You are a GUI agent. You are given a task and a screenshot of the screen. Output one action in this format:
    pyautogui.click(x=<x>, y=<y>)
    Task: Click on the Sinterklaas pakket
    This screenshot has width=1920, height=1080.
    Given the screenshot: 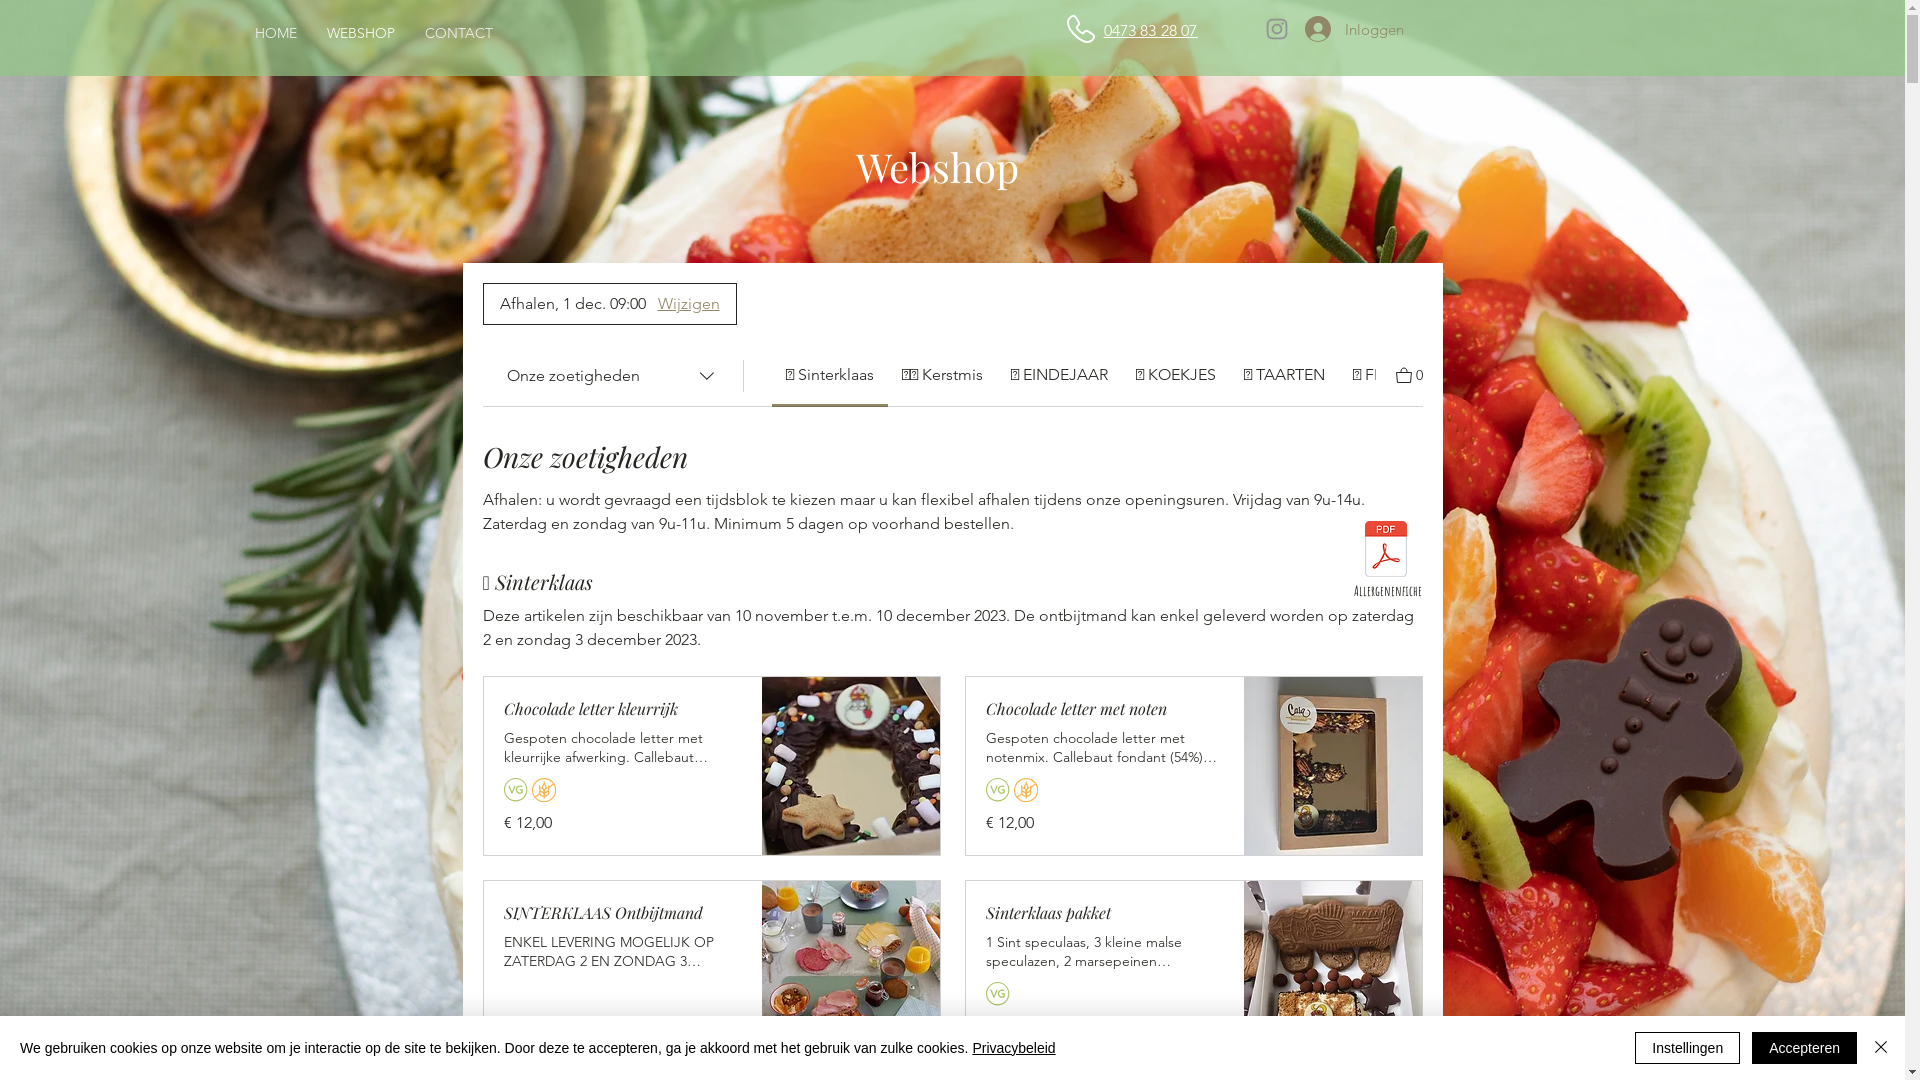 What is the action you would take?
    pyautogui.click(x=1105, y=913)
    